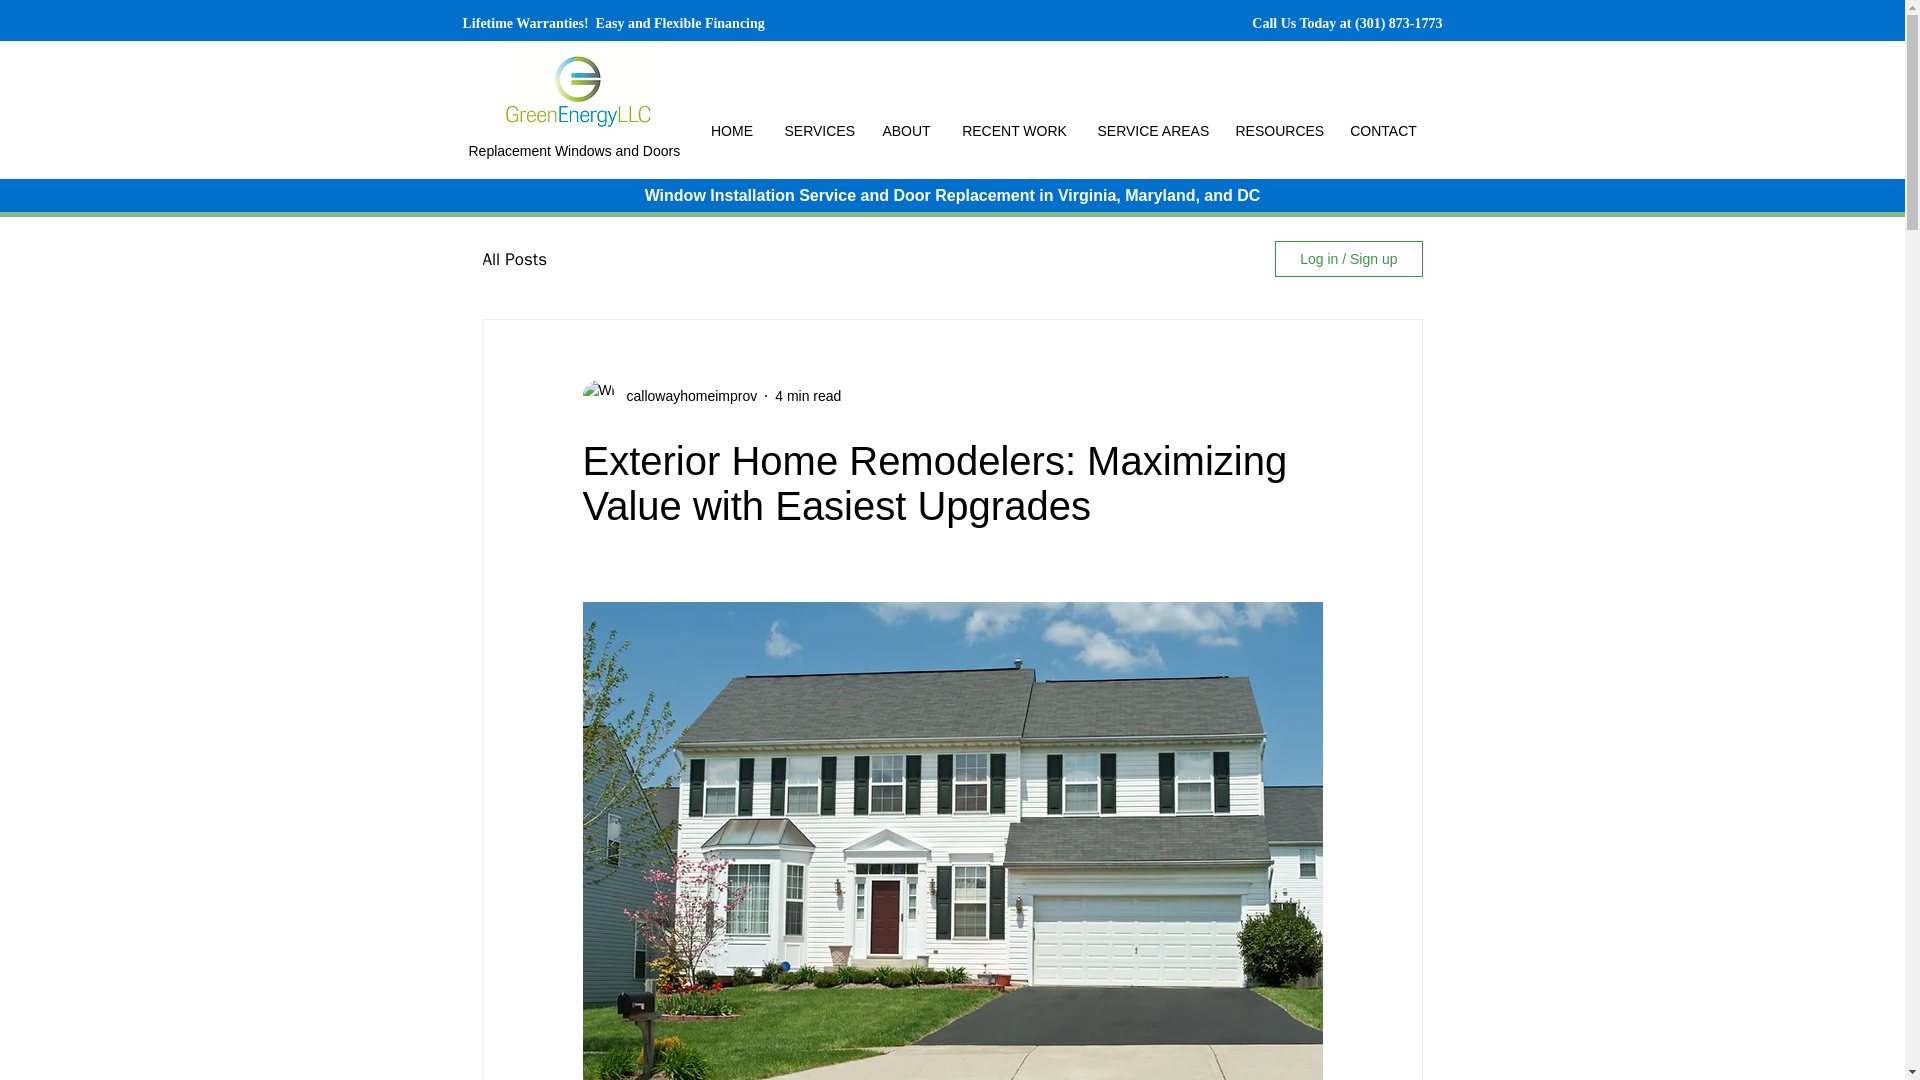 The width and height of the screenshot is (1920, 1080). I want to click on callowayhomeimprov, so click(685, 396).